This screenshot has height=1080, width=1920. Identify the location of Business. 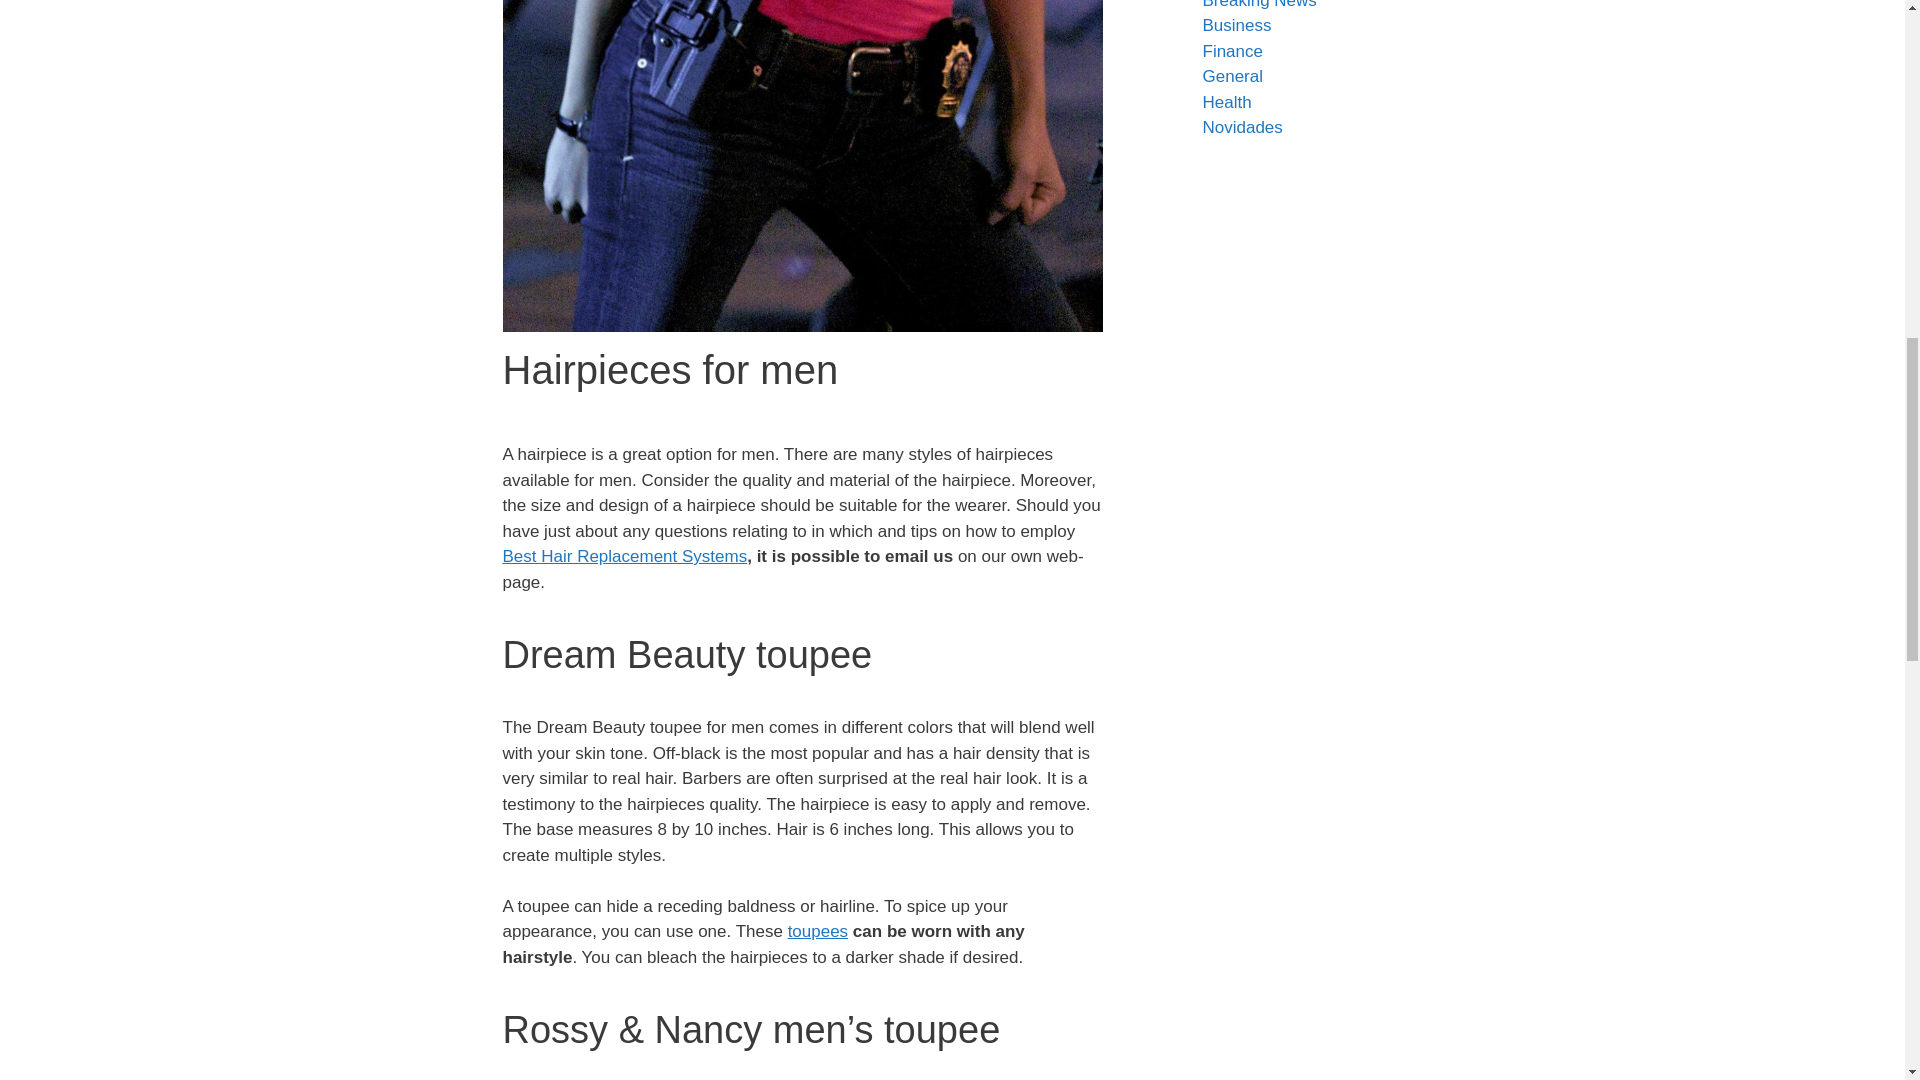
(1236, 25).